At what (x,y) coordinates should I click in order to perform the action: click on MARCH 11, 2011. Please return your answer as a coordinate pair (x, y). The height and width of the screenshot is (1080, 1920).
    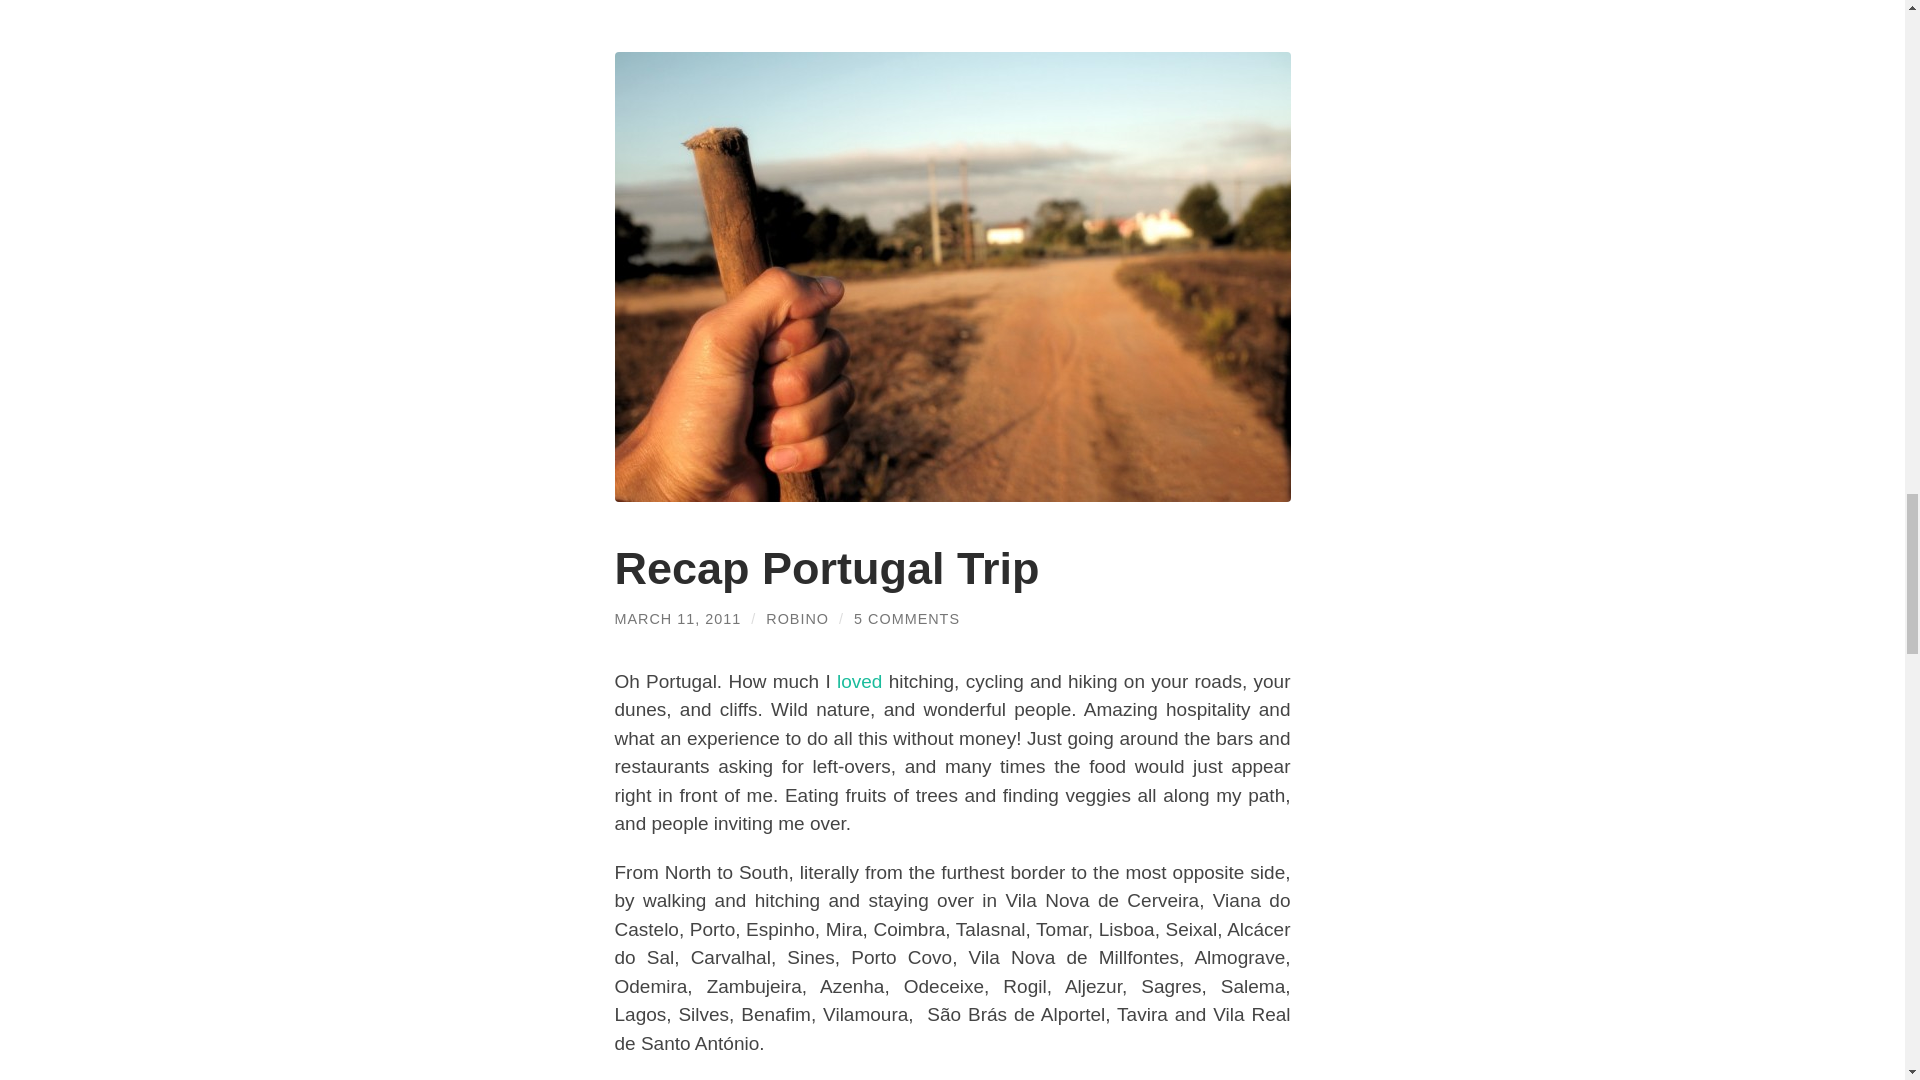
    Looking at the image, I should click on (678, 619).